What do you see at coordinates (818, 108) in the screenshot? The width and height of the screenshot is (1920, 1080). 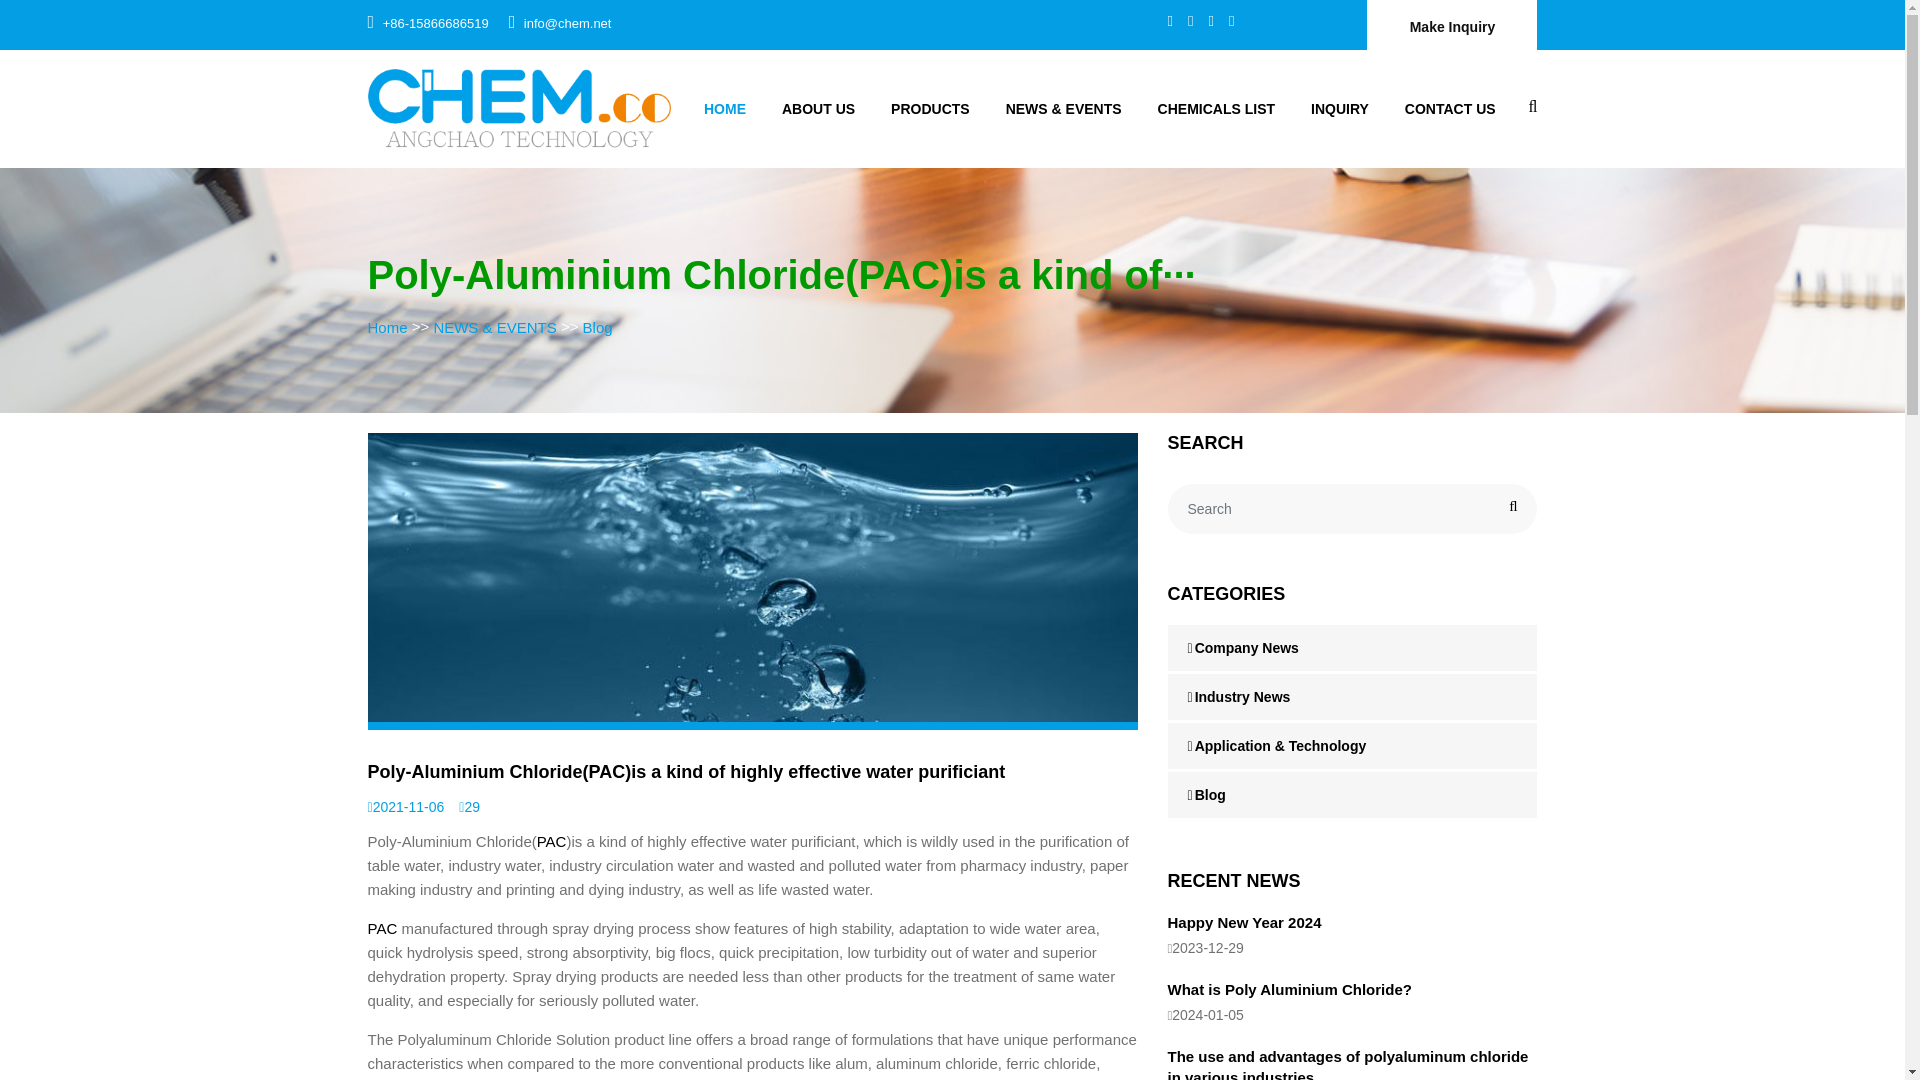 I see `About Us` at bounding box center [818, 108].